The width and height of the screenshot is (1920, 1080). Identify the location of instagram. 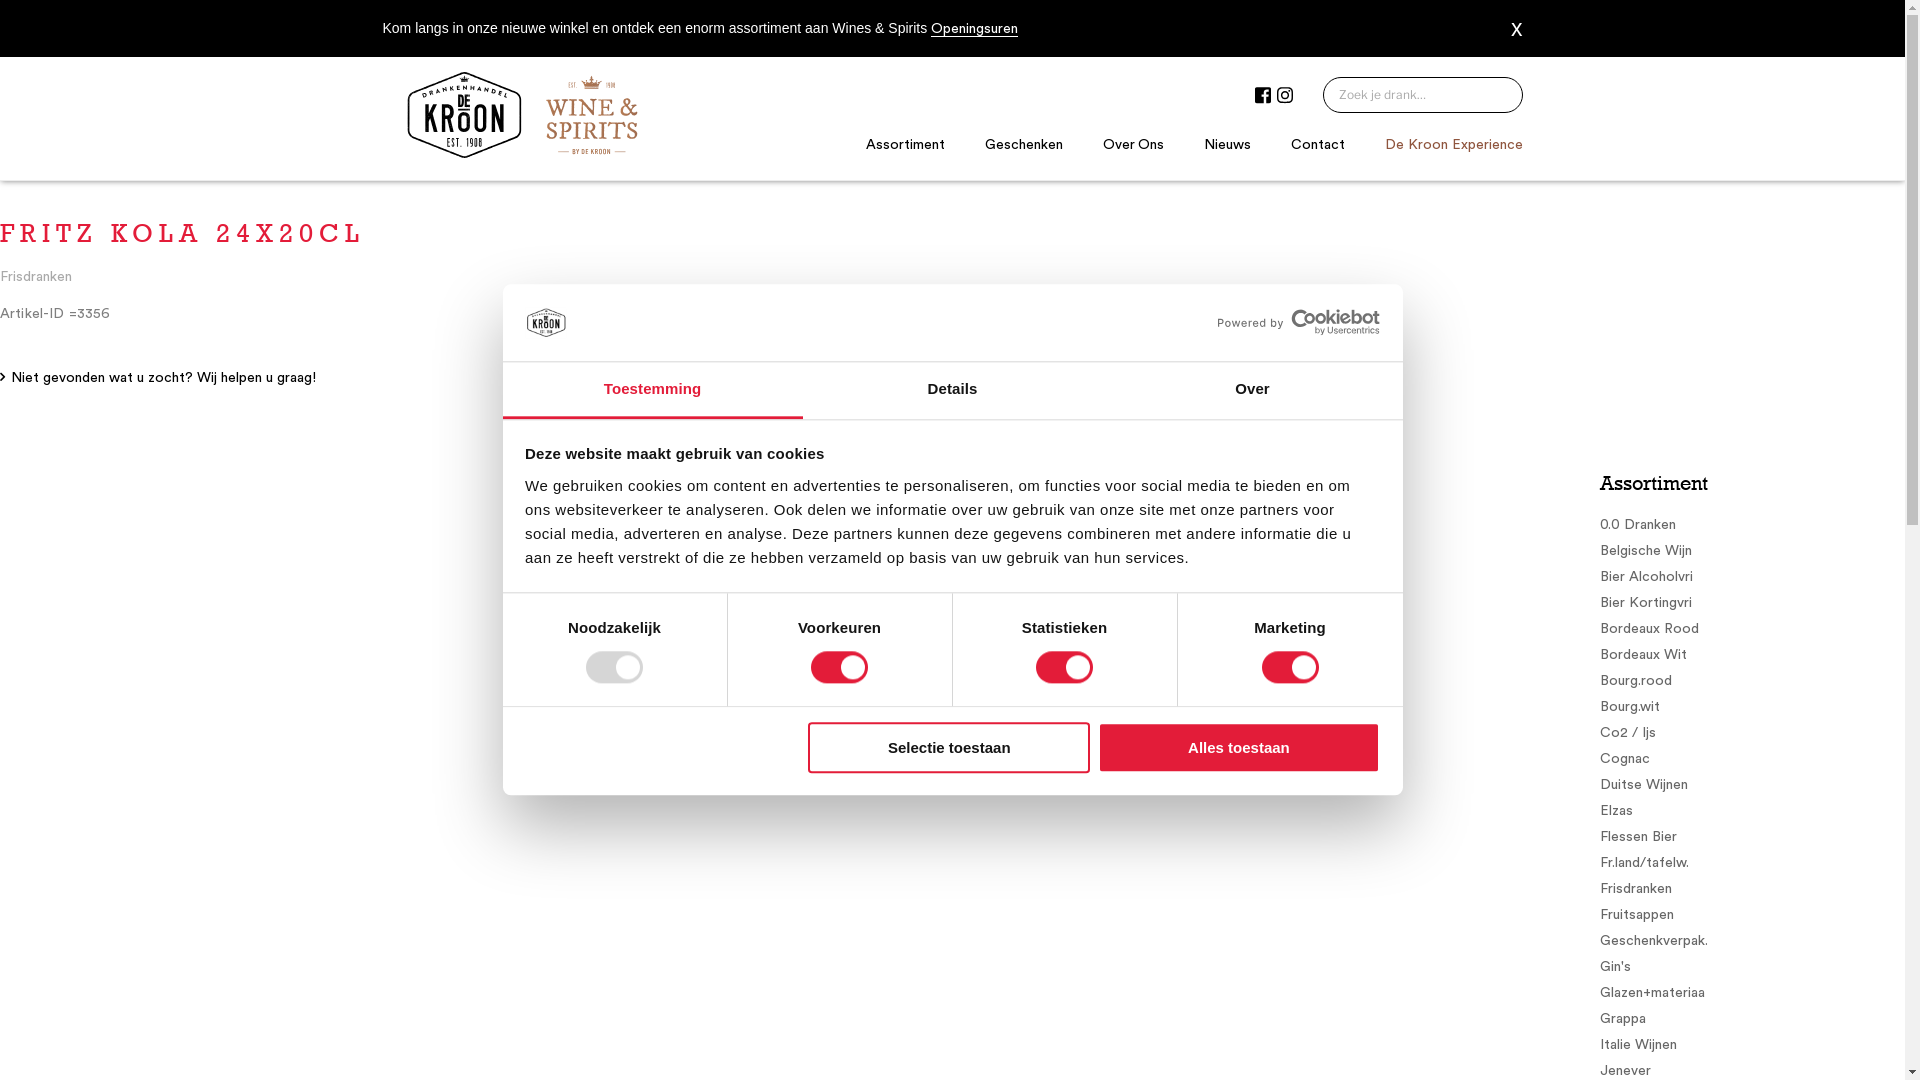
(1284, 97).